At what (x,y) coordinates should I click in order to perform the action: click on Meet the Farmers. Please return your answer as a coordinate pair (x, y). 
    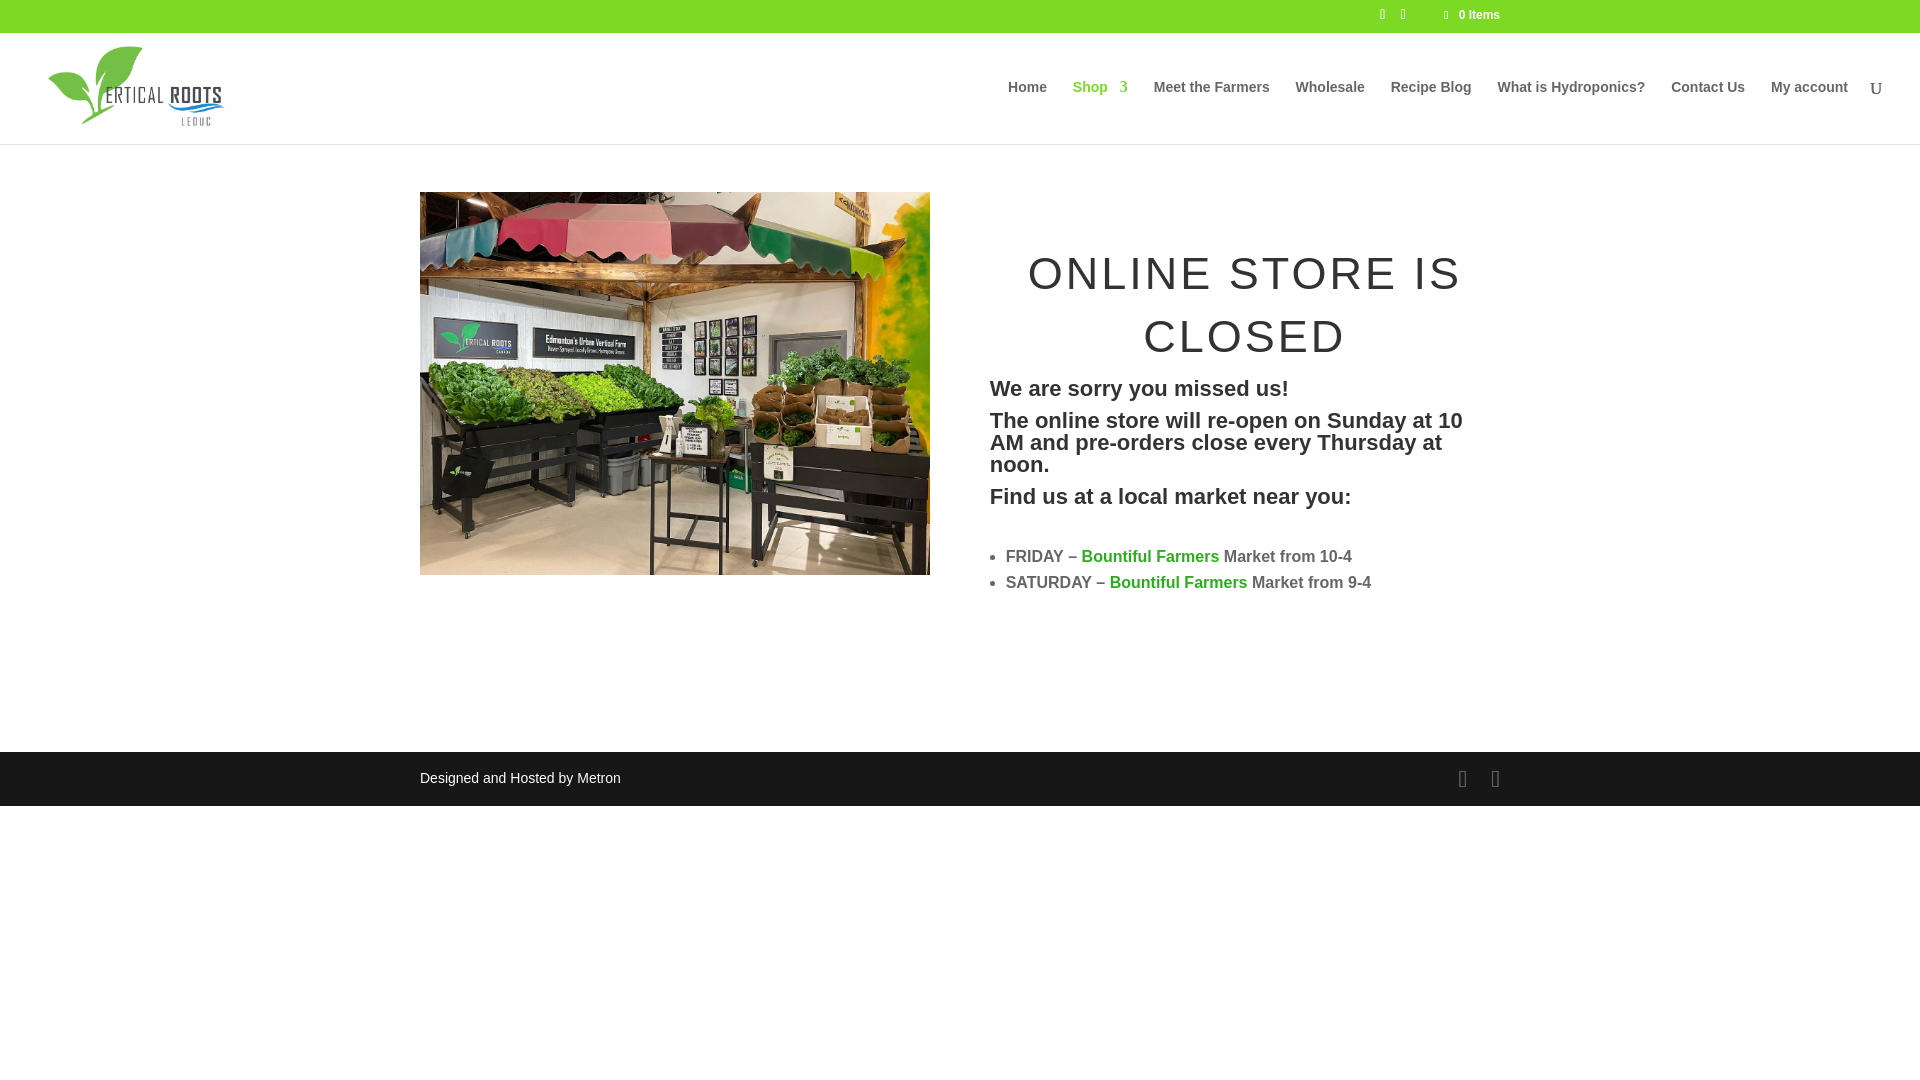
    Looking at the image, I should click on (1211, 111).